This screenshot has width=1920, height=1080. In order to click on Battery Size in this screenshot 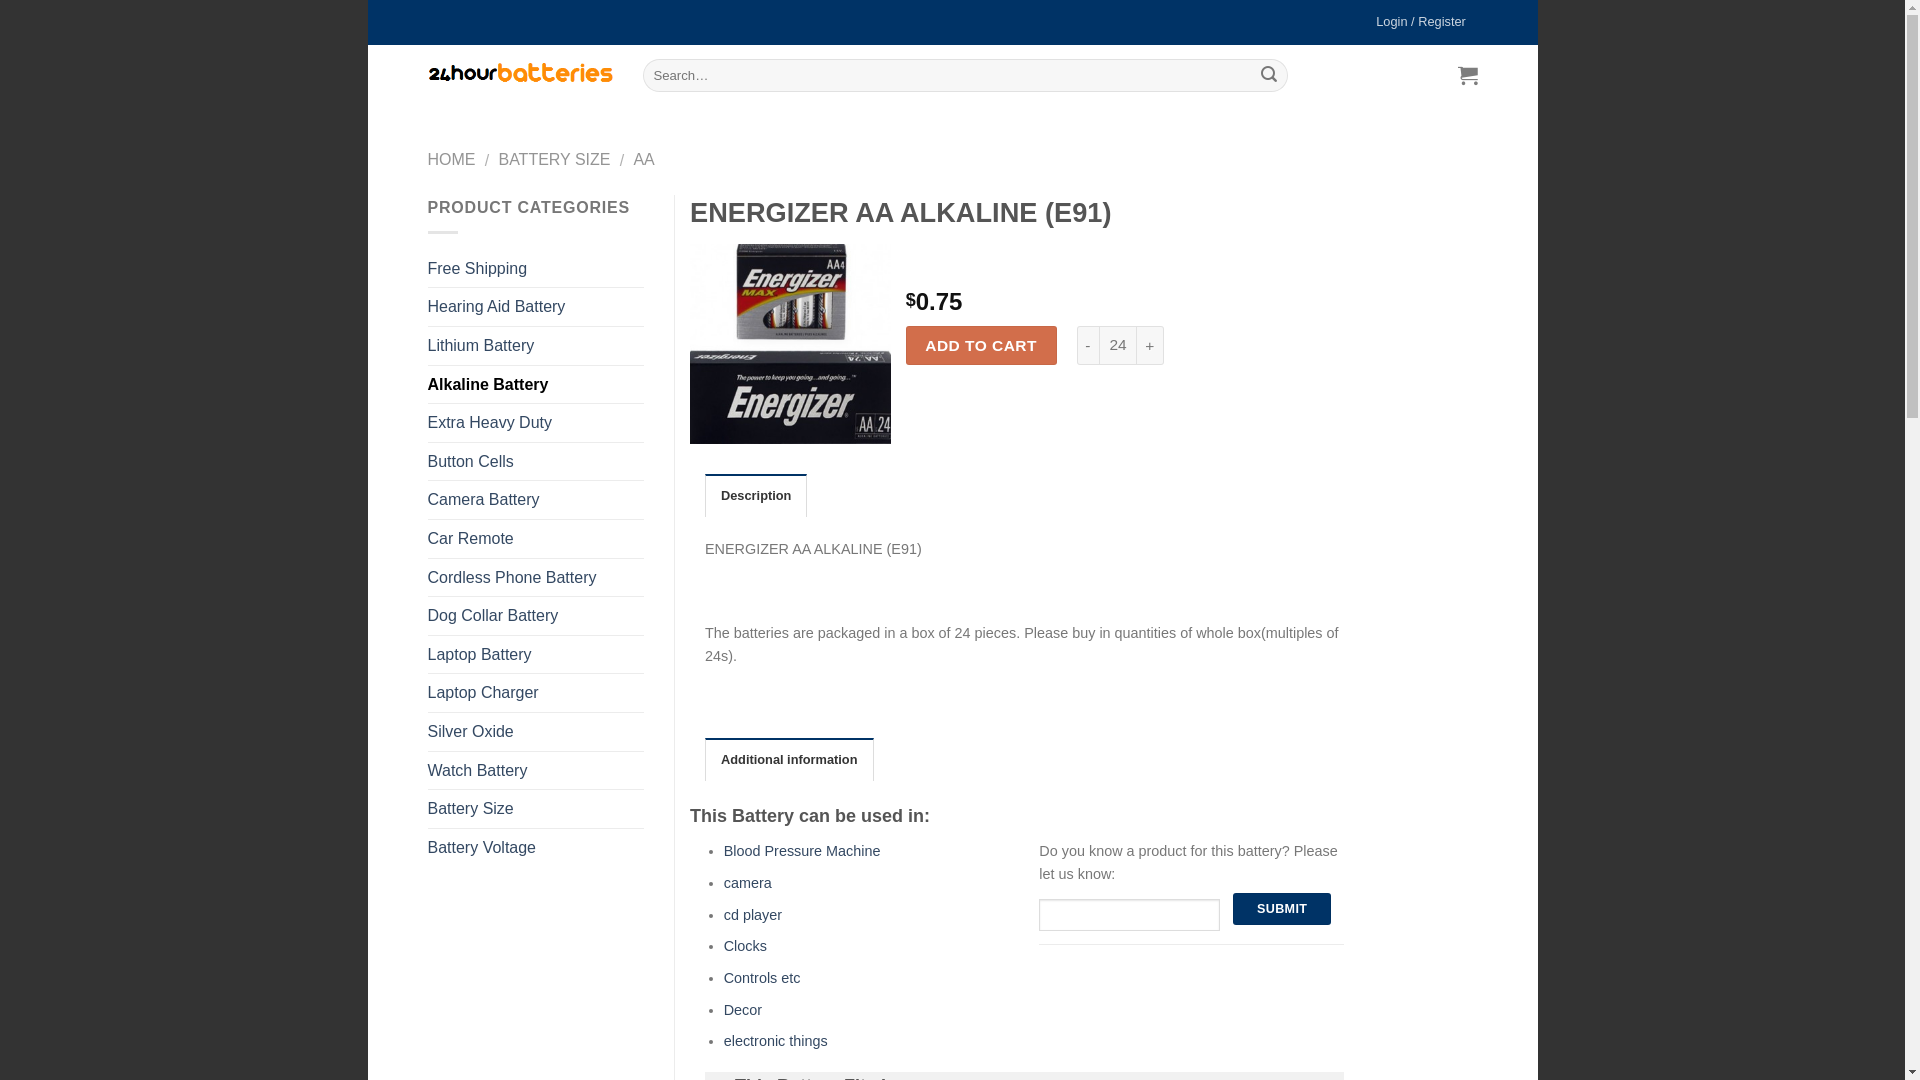, I will do `click(536, 809)`.